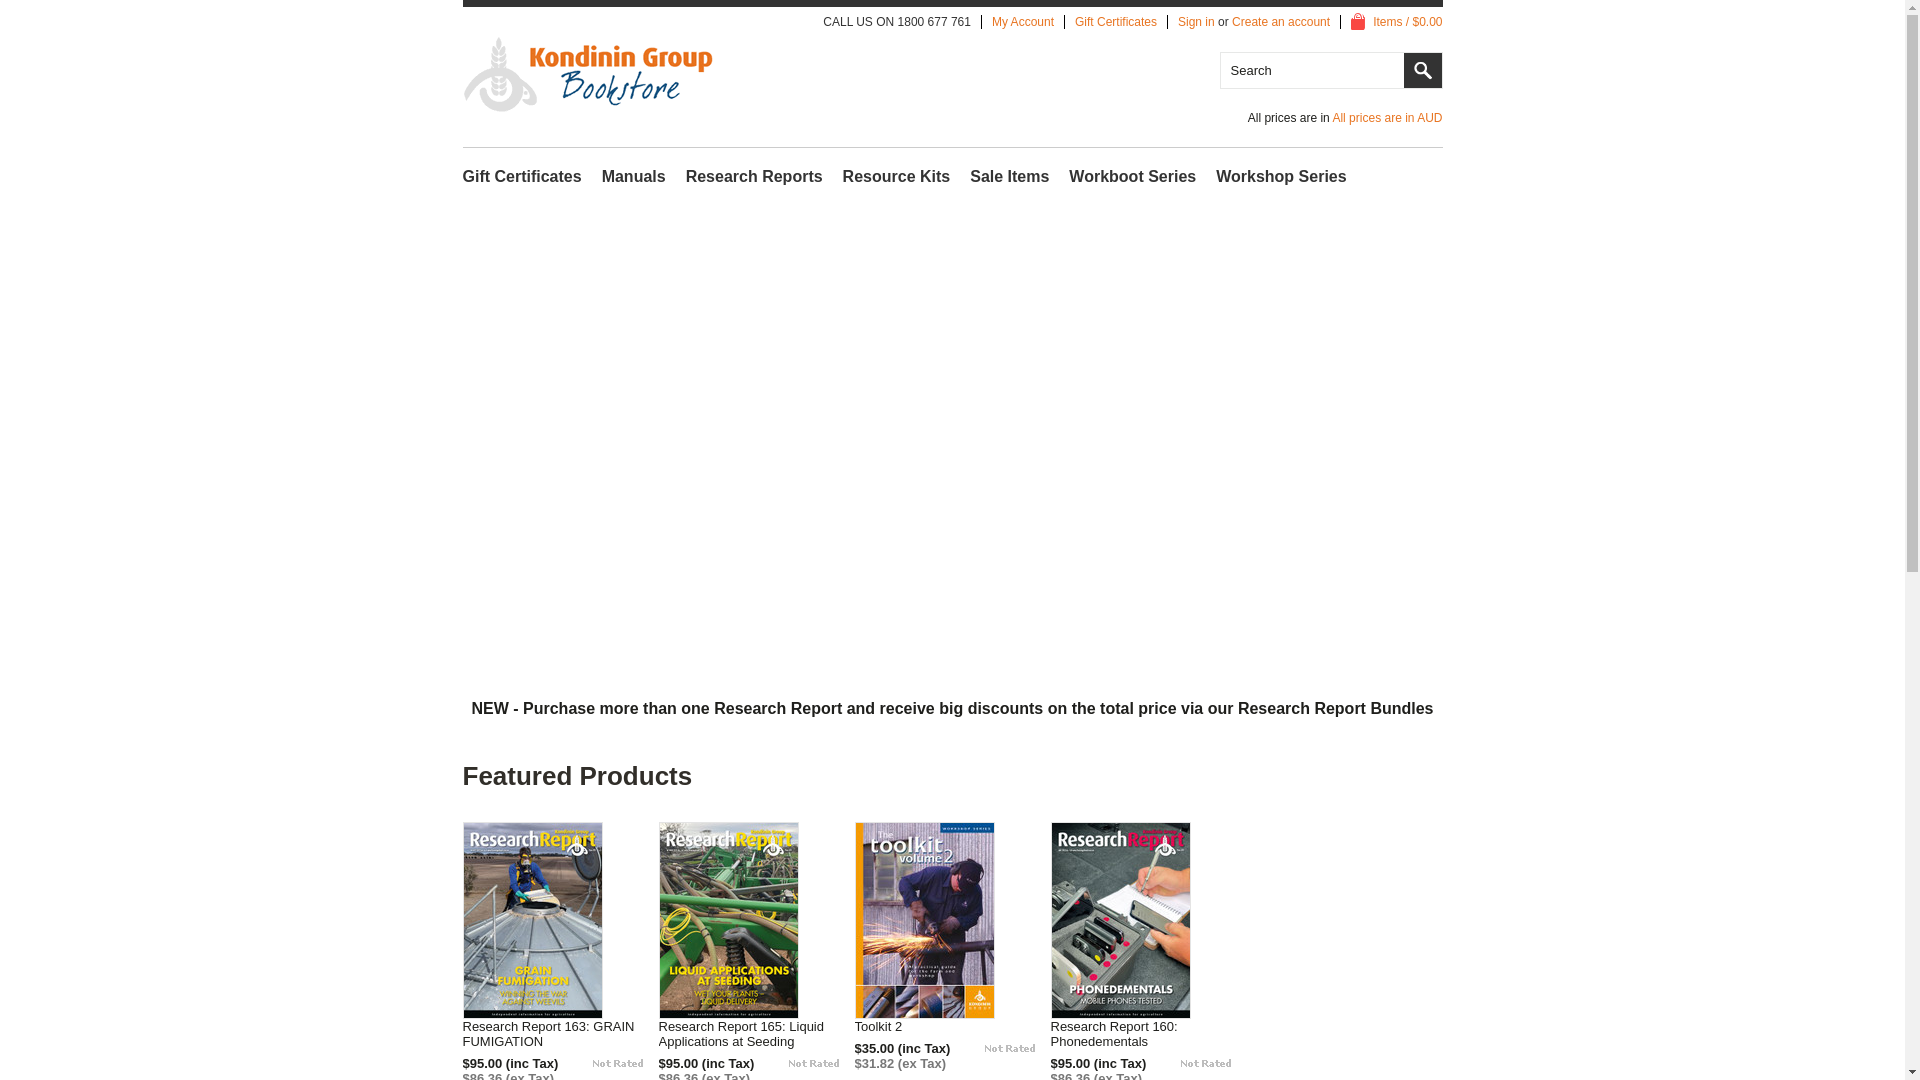 This screenshot has height=1080, width=1920. I want to click on  Items / $0.00, so click(1396, 22).